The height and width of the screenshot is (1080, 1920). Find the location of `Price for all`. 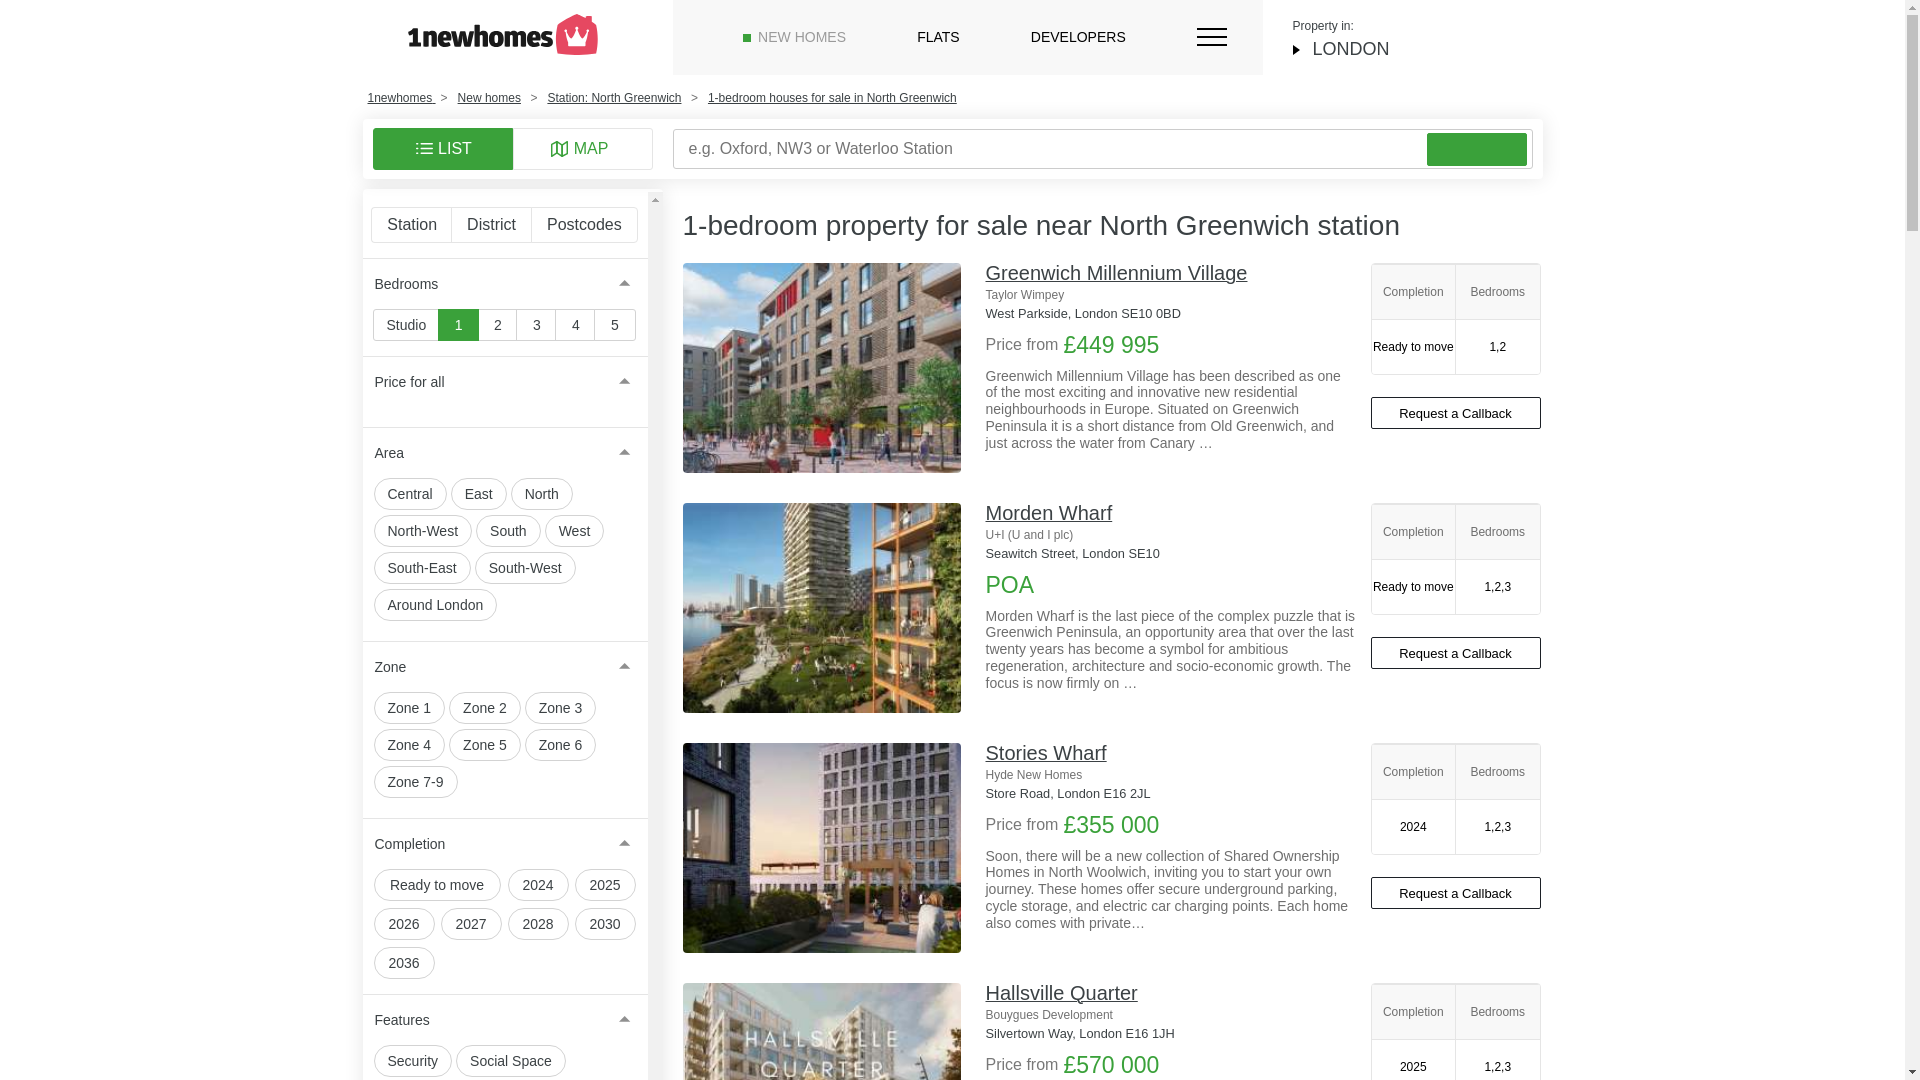

Price for all is located at coordinates (504, 382).